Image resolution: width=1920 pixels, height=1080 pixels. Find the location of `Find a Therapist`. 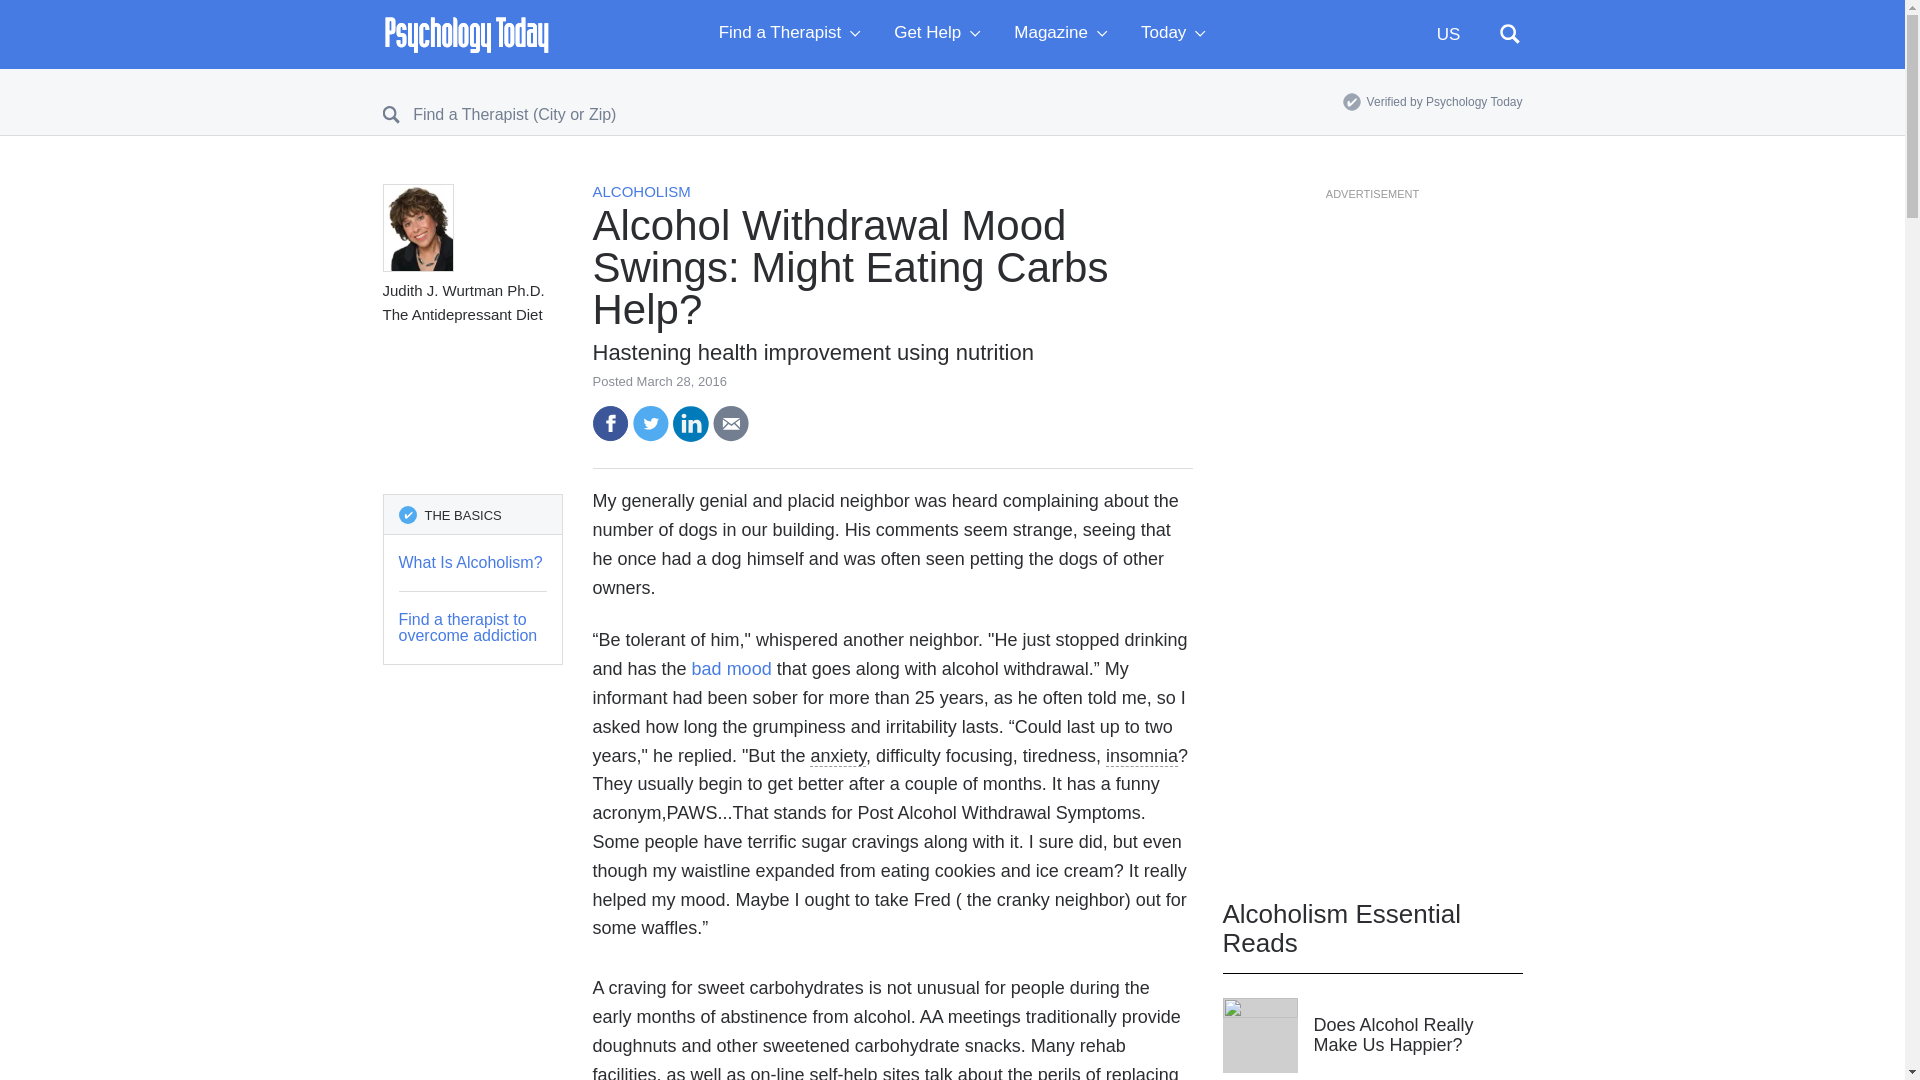

Find a Therapist is located at coordinates (794, 34).